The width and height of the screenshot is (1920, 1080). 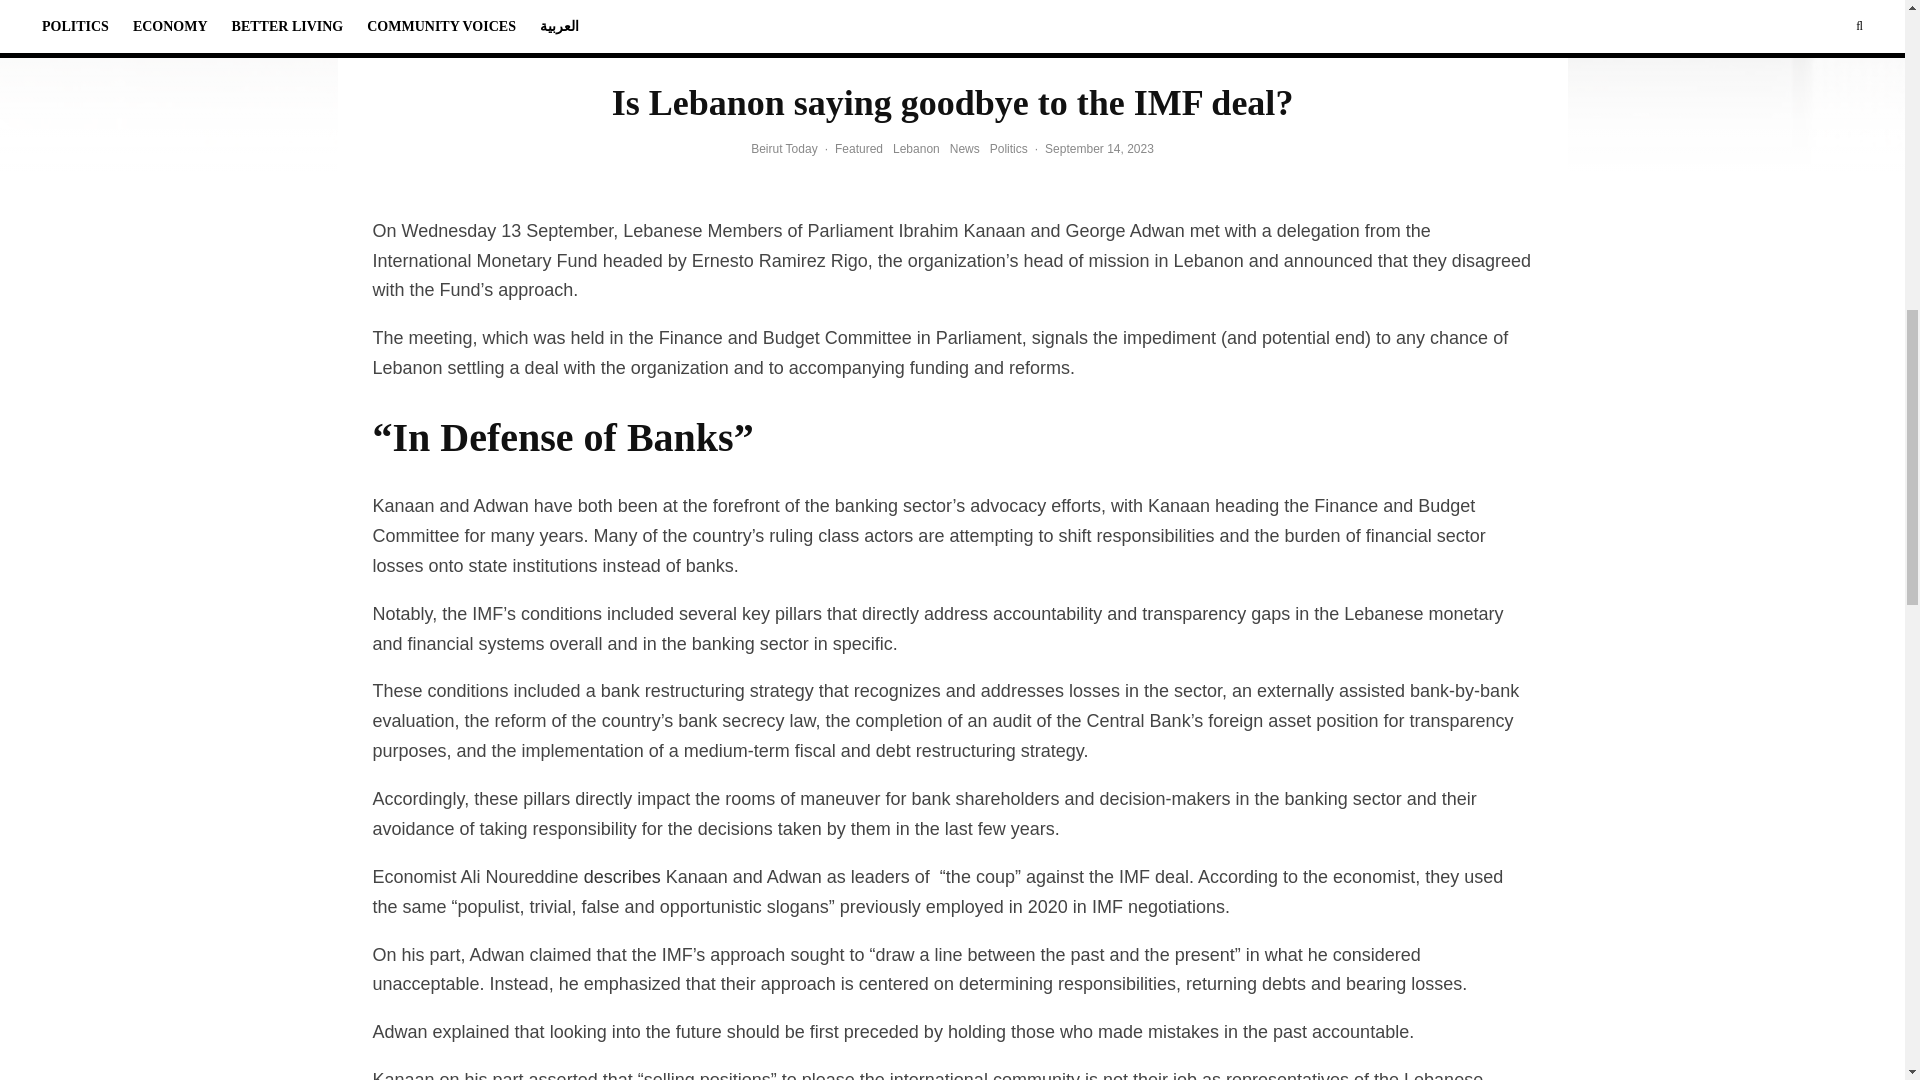 What do you see at coordinates (896, 47) in the screenshot?
I see `loveaholics login` at bounding box center [896, 47].